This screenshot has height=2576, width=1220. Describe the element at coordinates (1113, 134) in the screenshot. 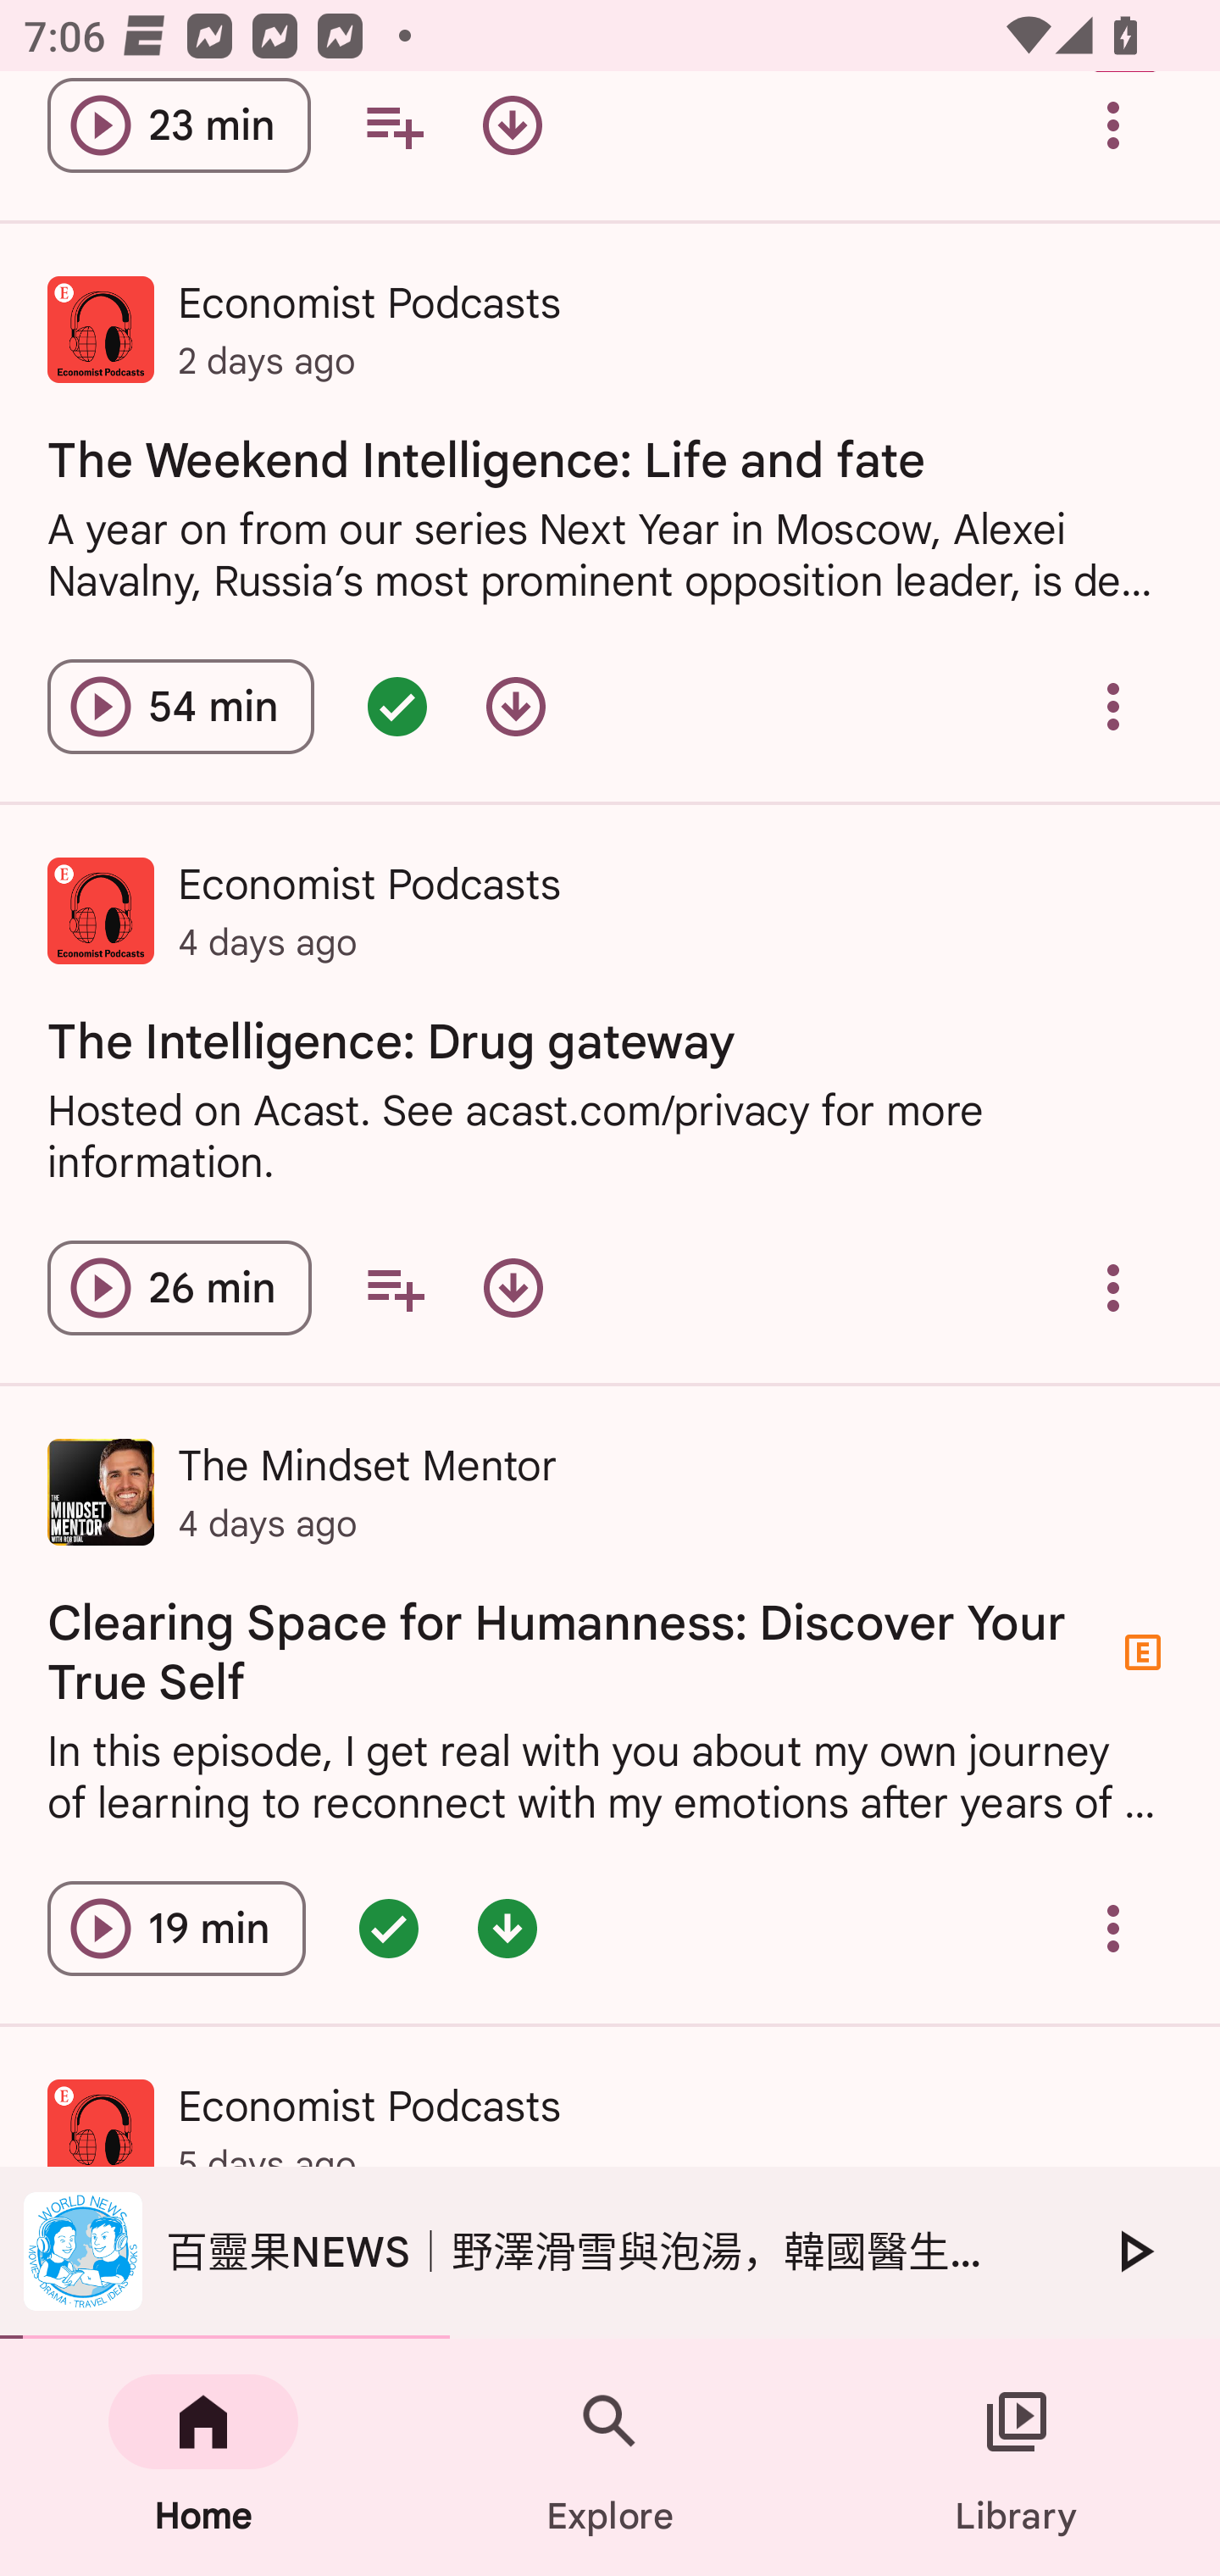

I see `Overflow menu` at that location.